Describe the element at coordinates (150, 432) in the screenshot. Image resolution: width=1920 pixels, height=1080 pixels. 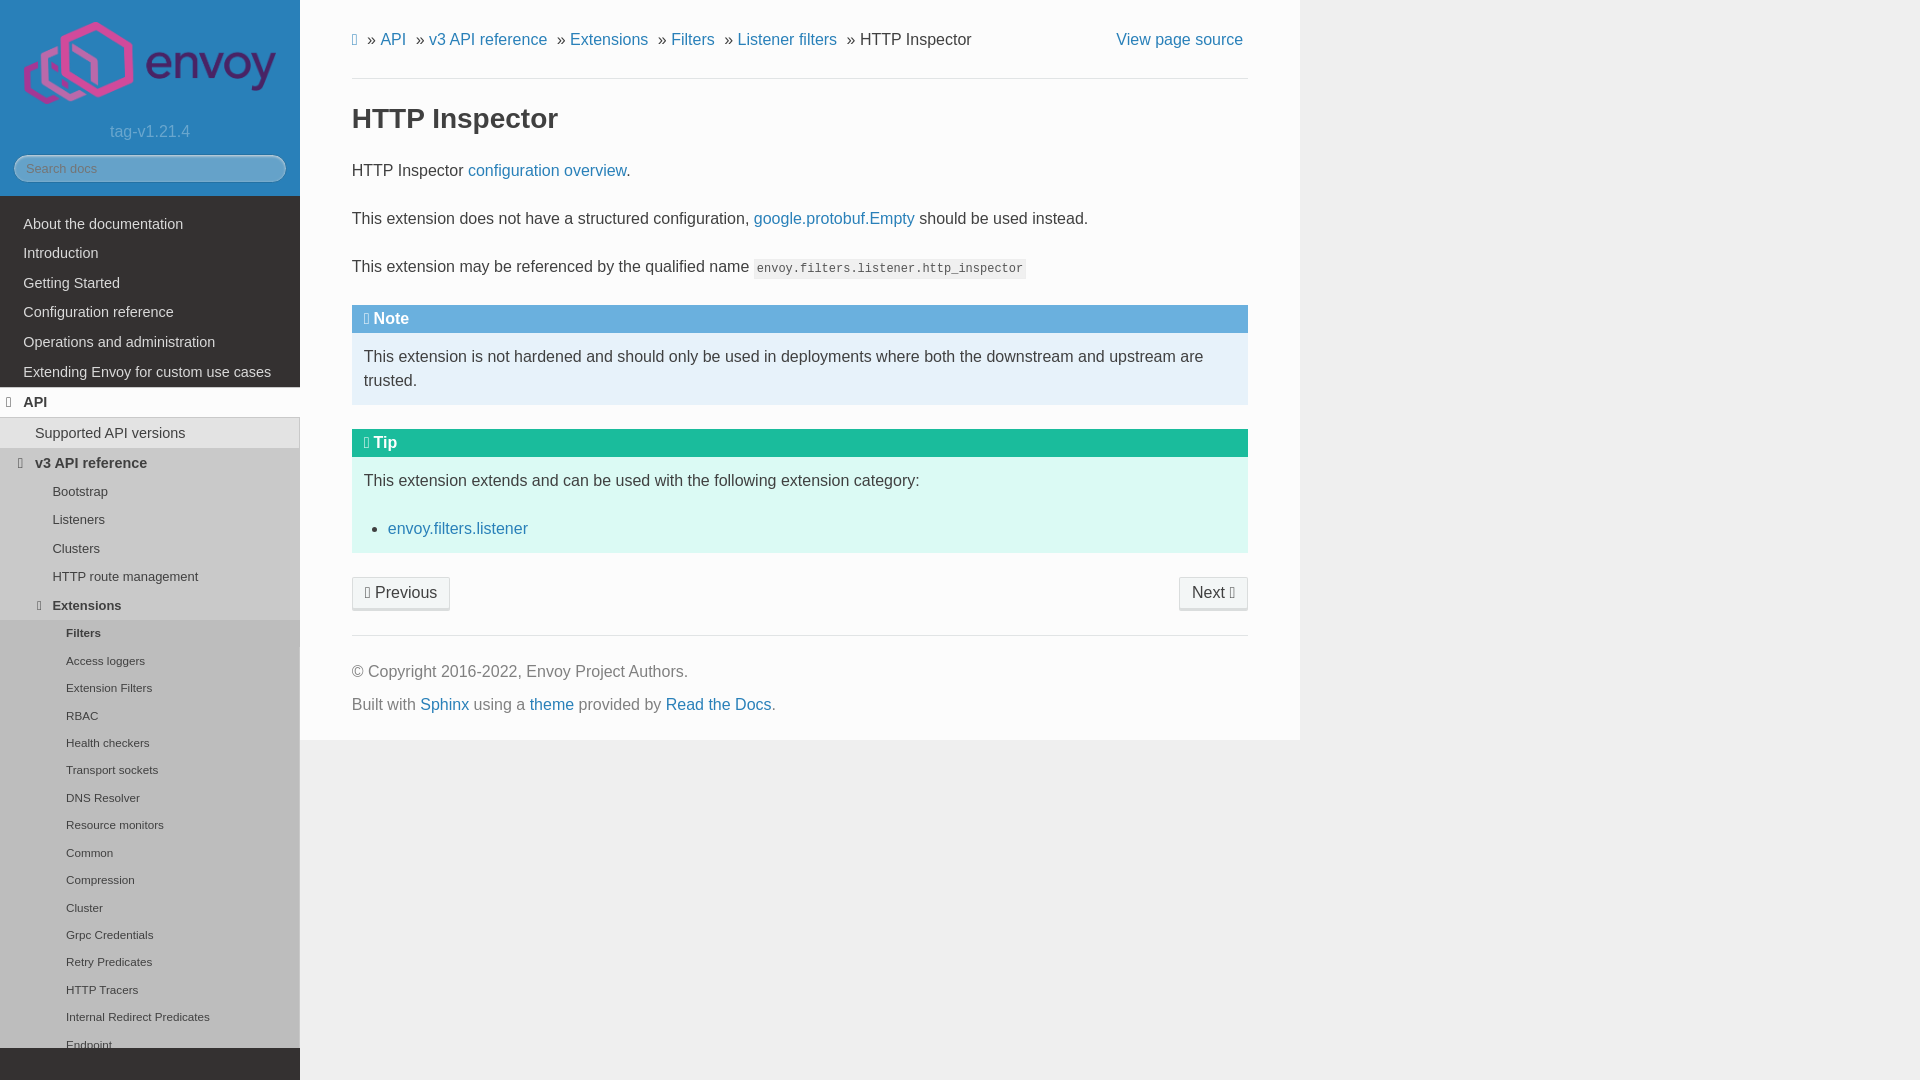
I see `Supported API versions` at that location.